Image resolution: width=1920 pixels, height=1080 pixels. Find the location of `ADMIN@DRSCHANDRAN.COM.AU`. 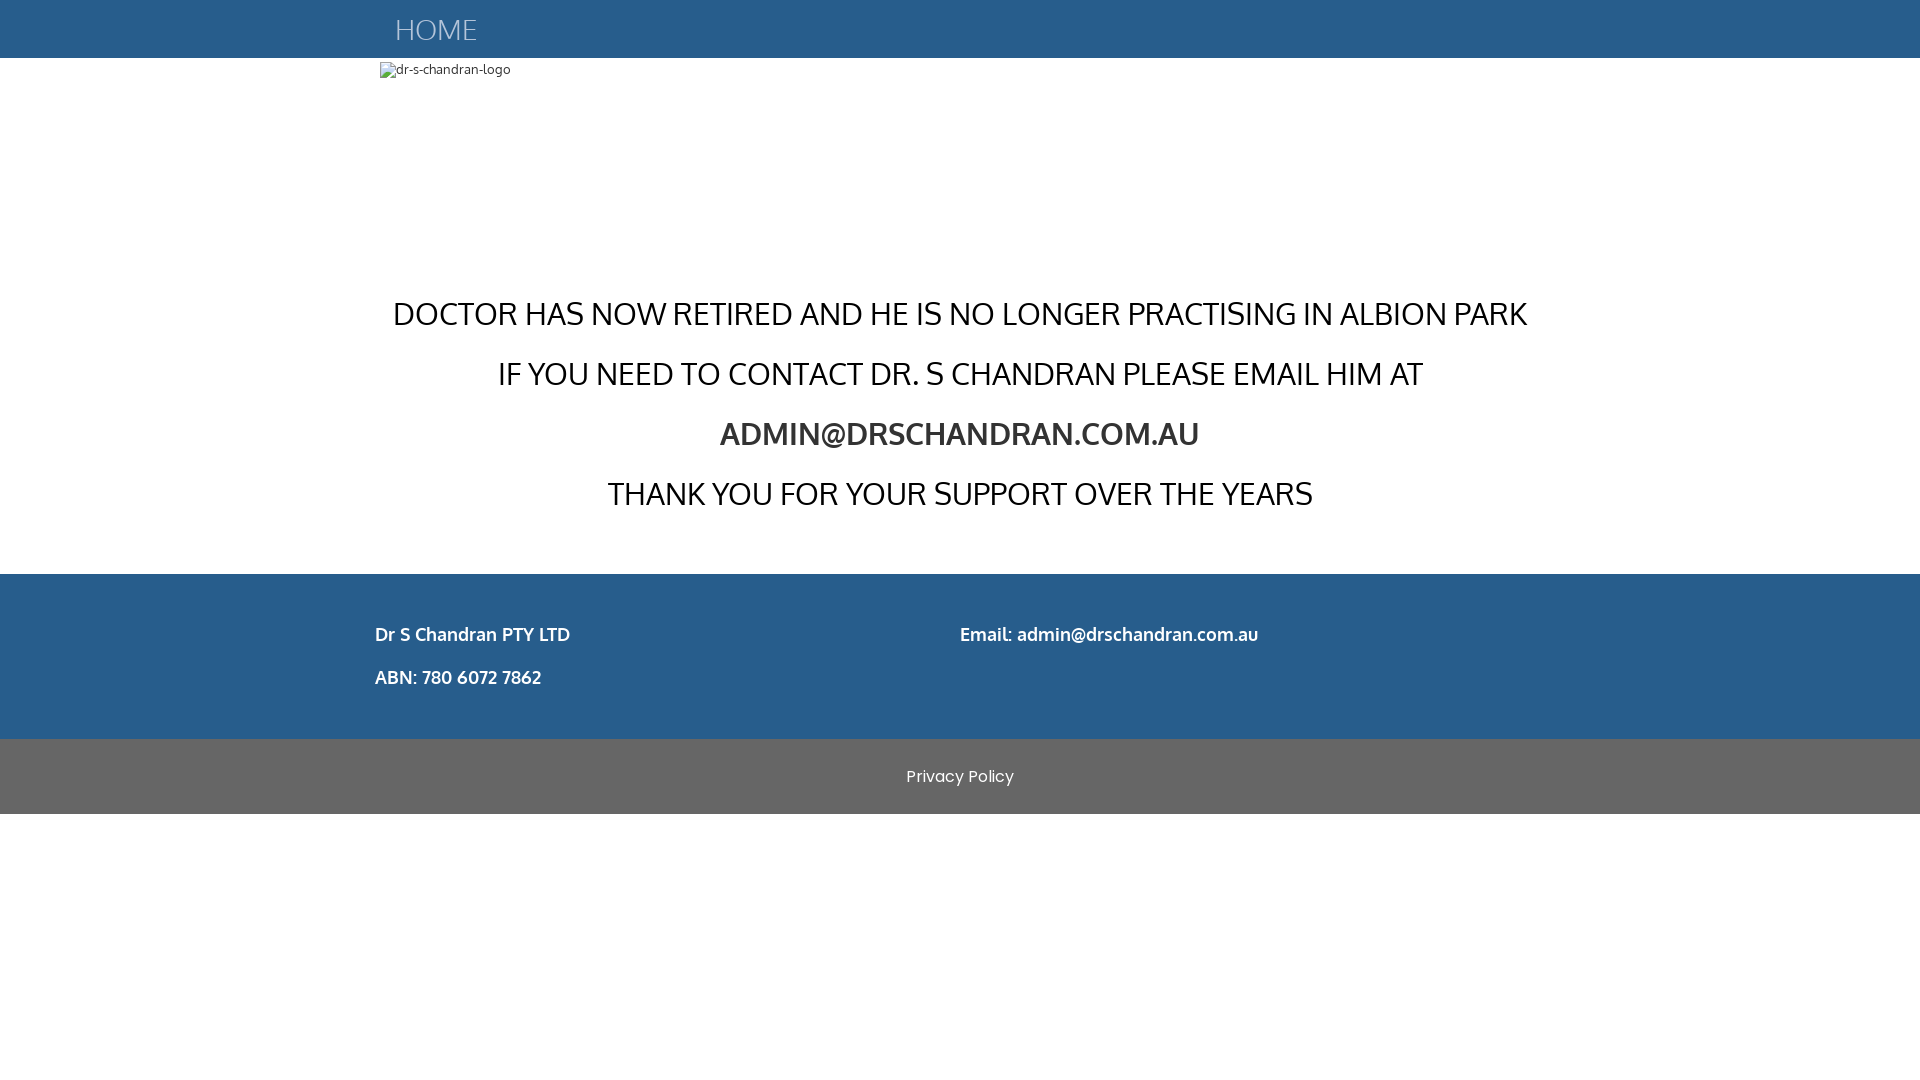

ADMIN@DRSCHANDRAN.COM.AU is located at coordinates (960, 433).